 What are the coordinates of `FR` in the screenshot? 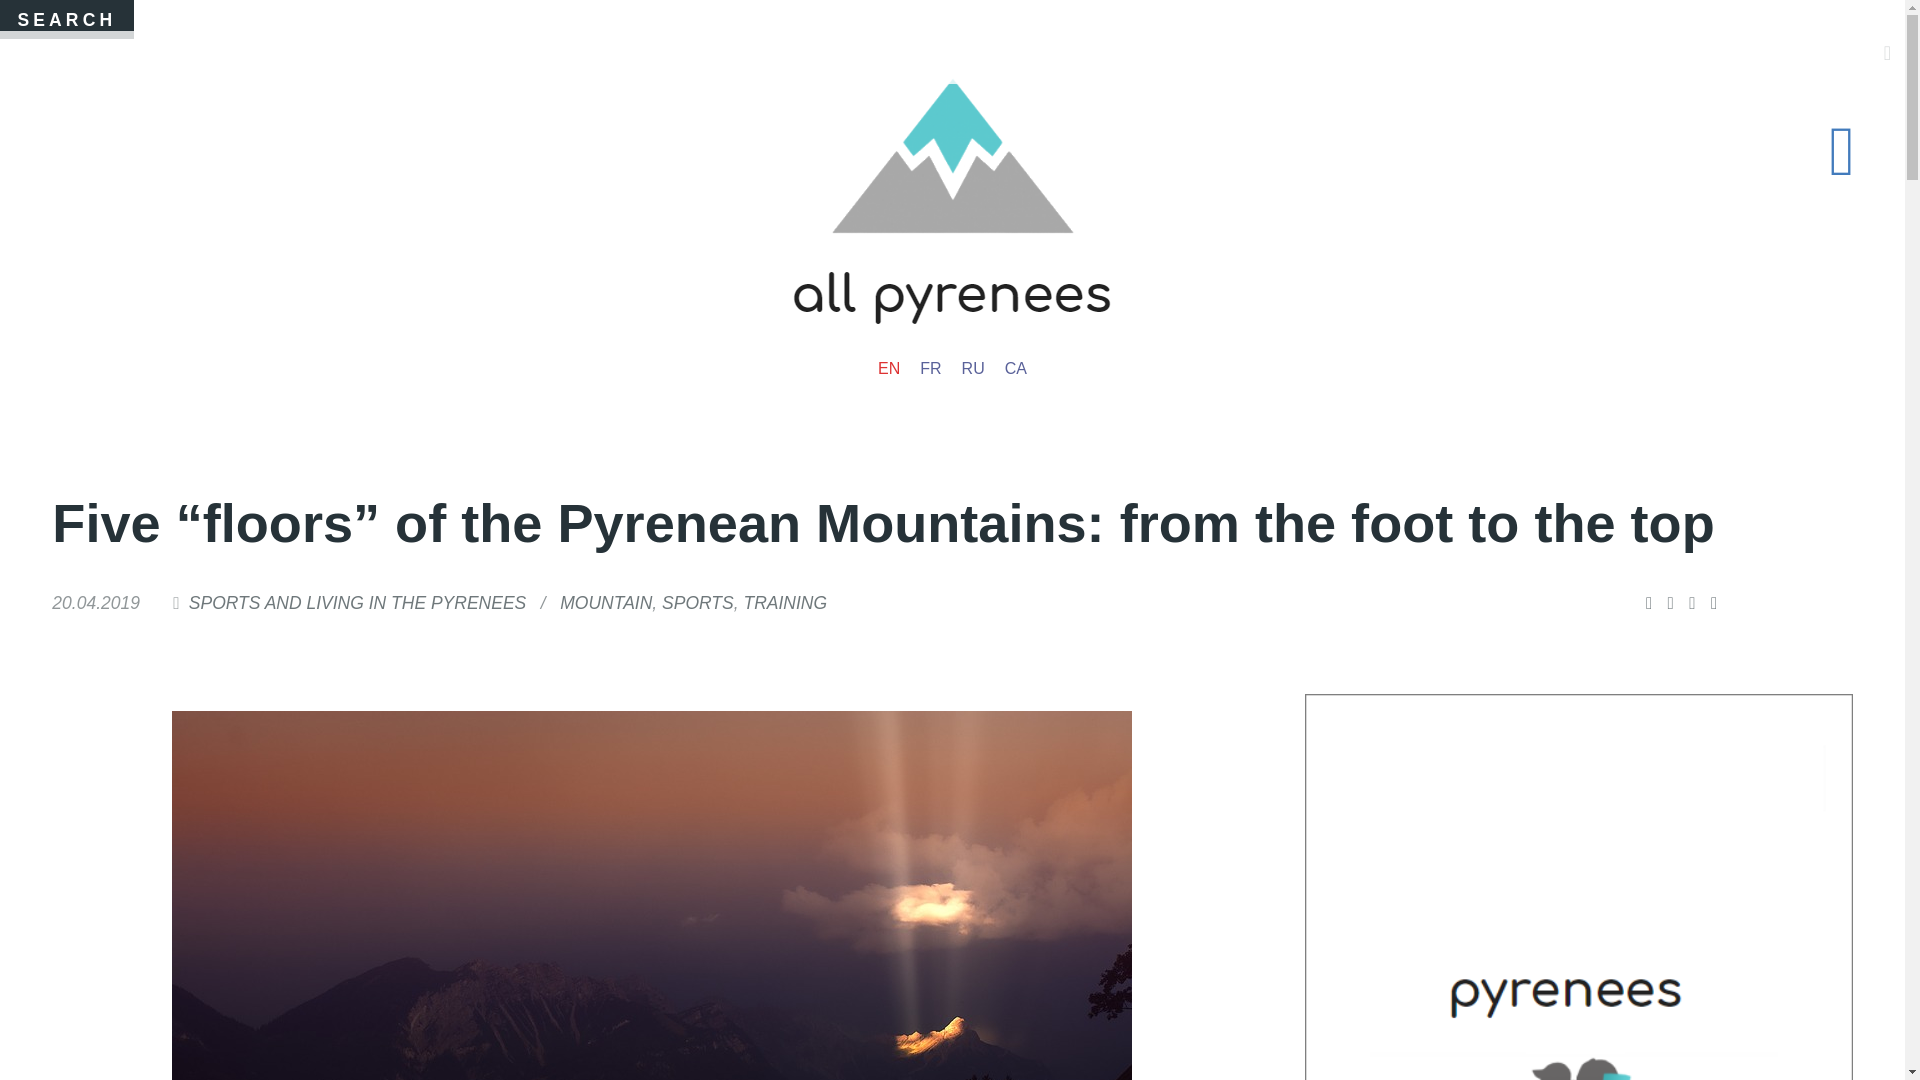 It's located at (930, 369).